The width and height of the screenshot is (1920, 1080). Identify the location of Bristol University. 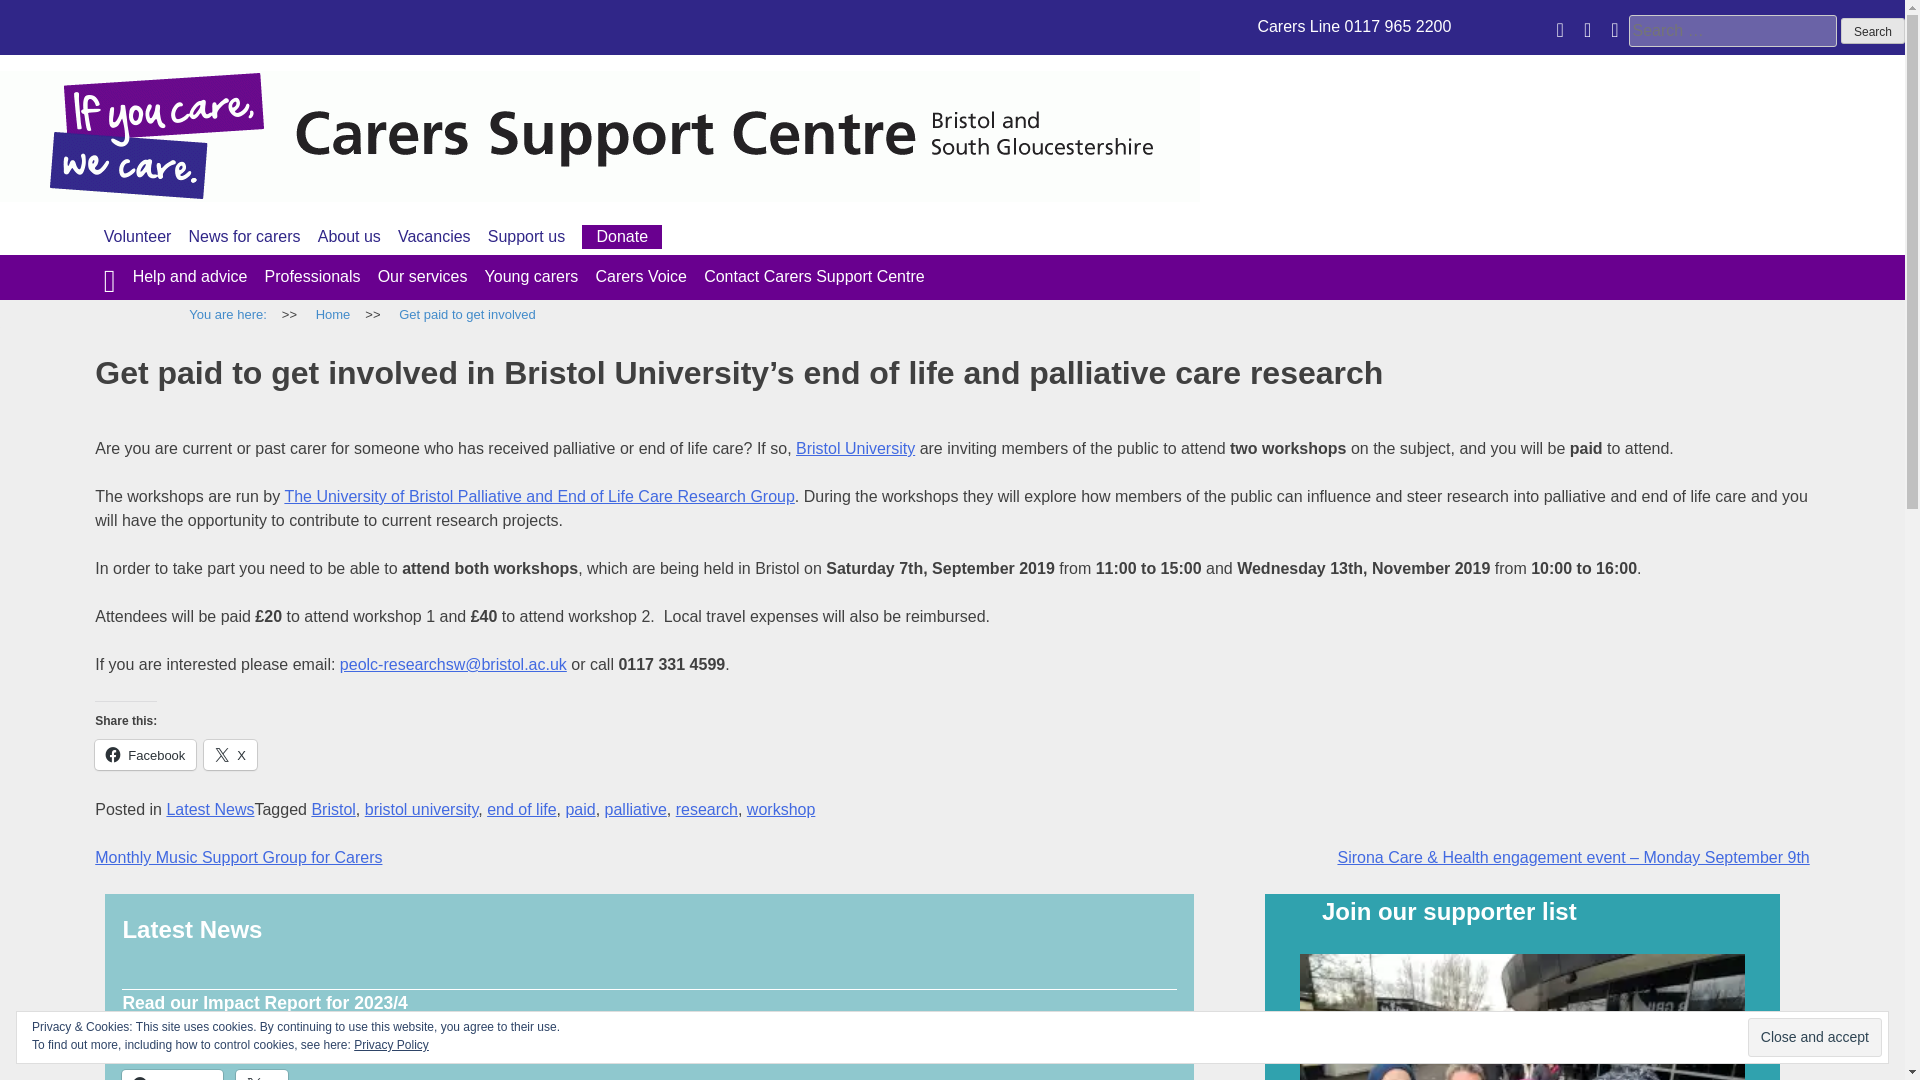
(856, 448).